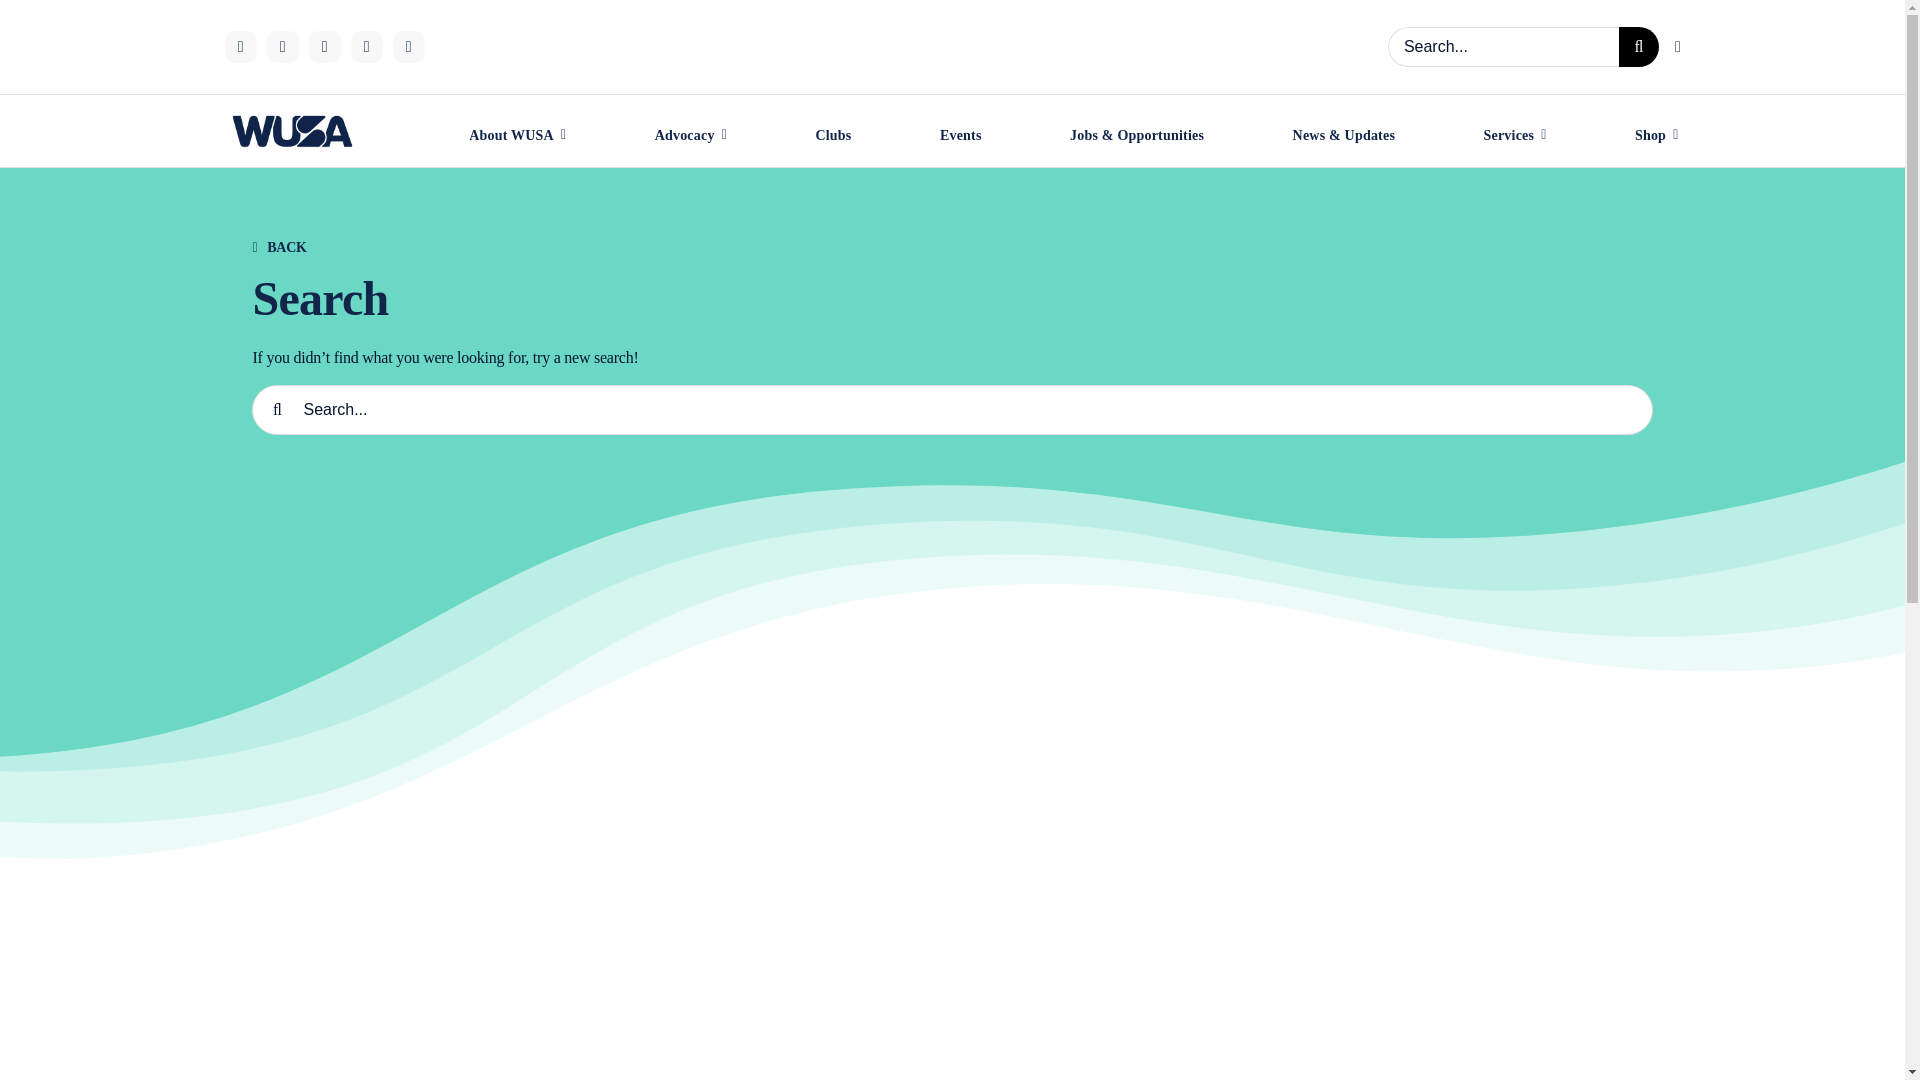  Describe the element at coordinates (323, 46) in the screenshot. I see `X` at that location.